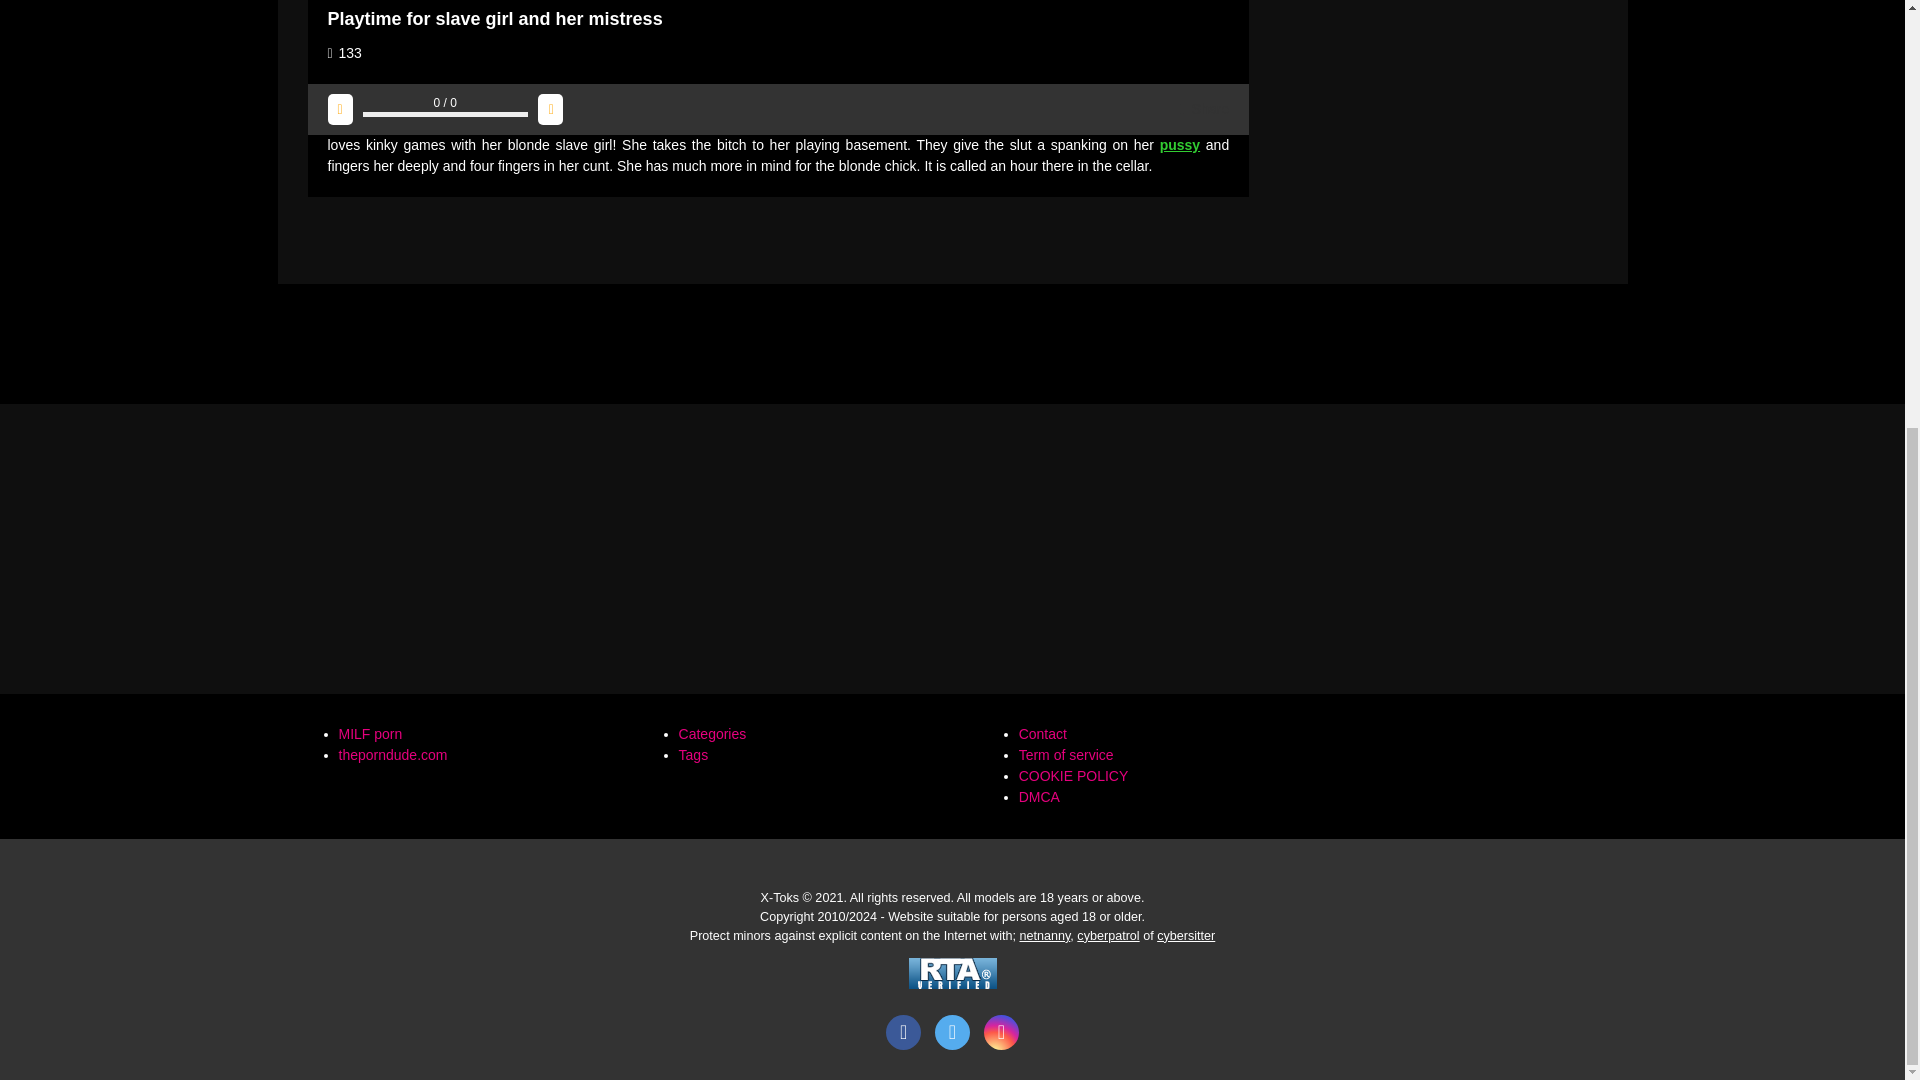 This screenshot has height=1080, width=1920. I want to click on Share, so click(1204, 109).